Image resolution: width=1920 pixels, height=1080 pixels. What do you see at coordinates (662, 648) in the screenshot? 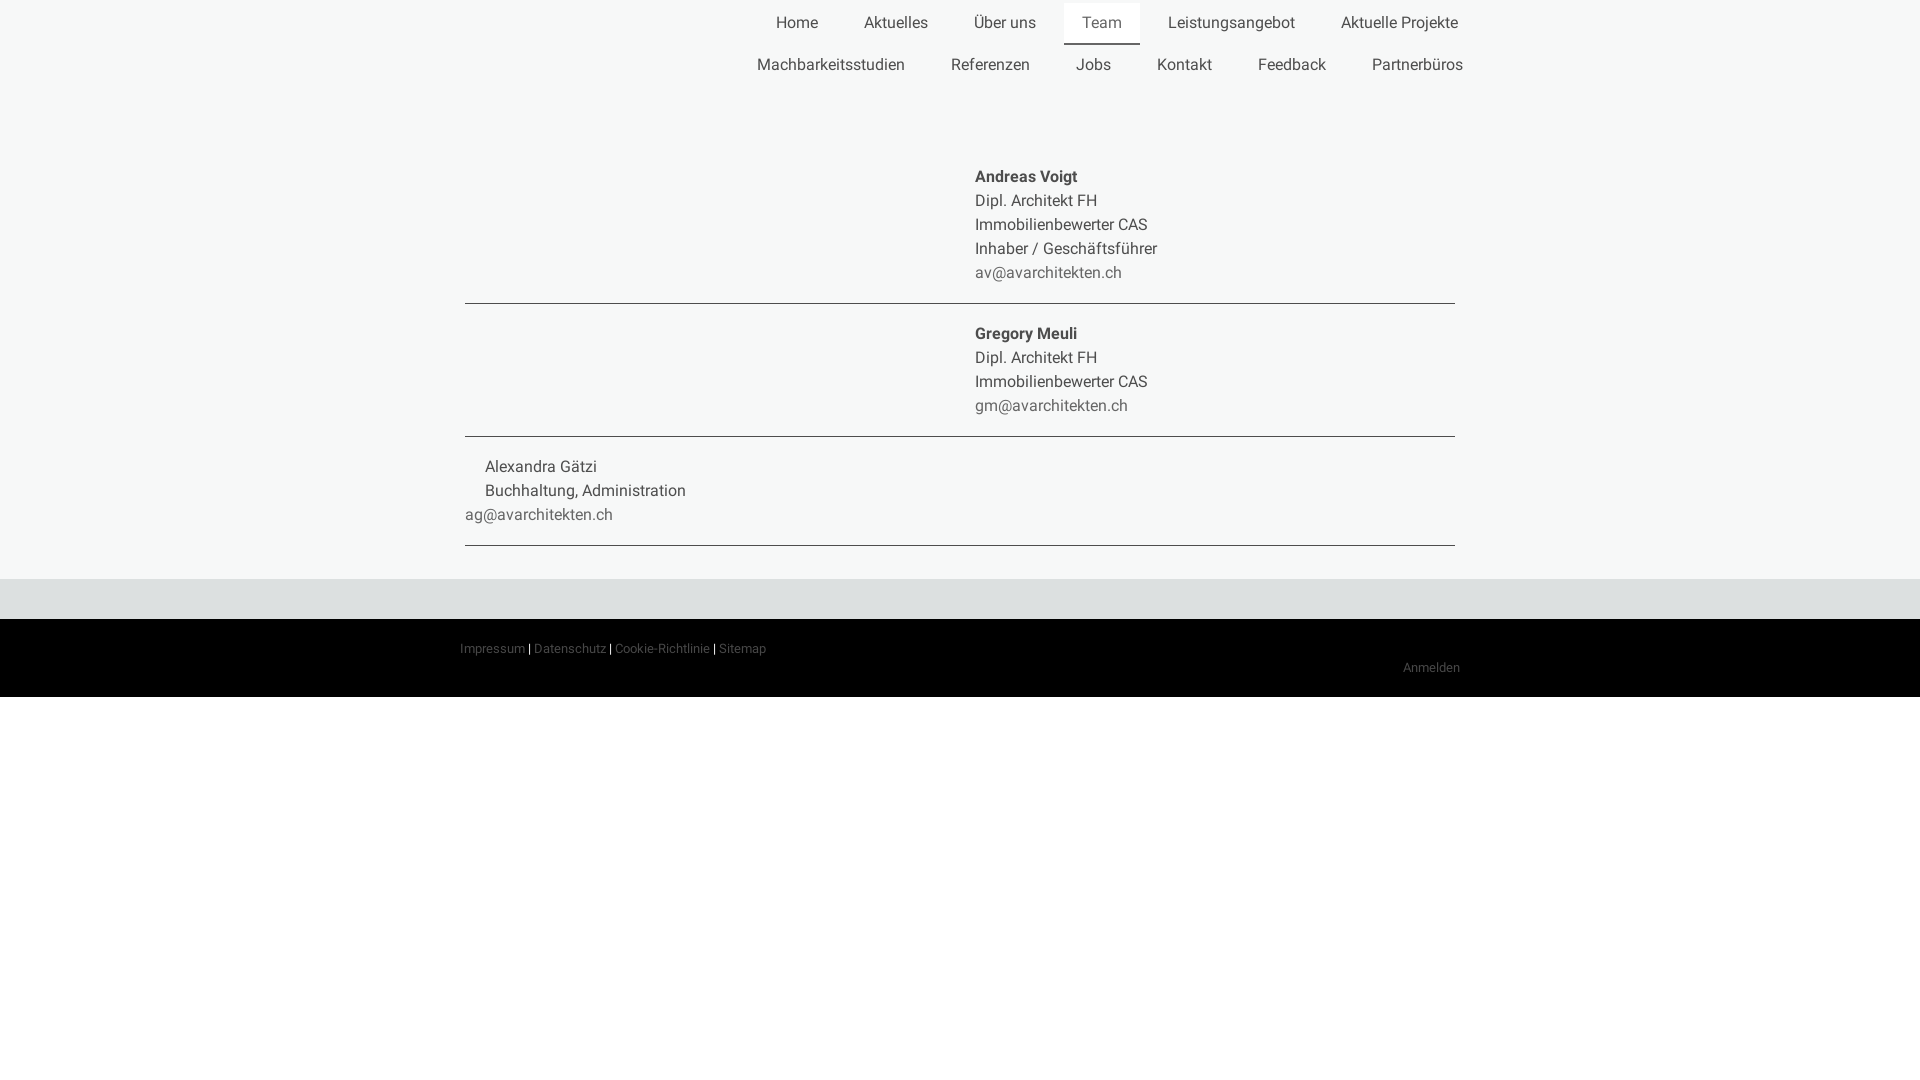
I see `Cookie-Richtlinie` at bounding box center [662, 648].